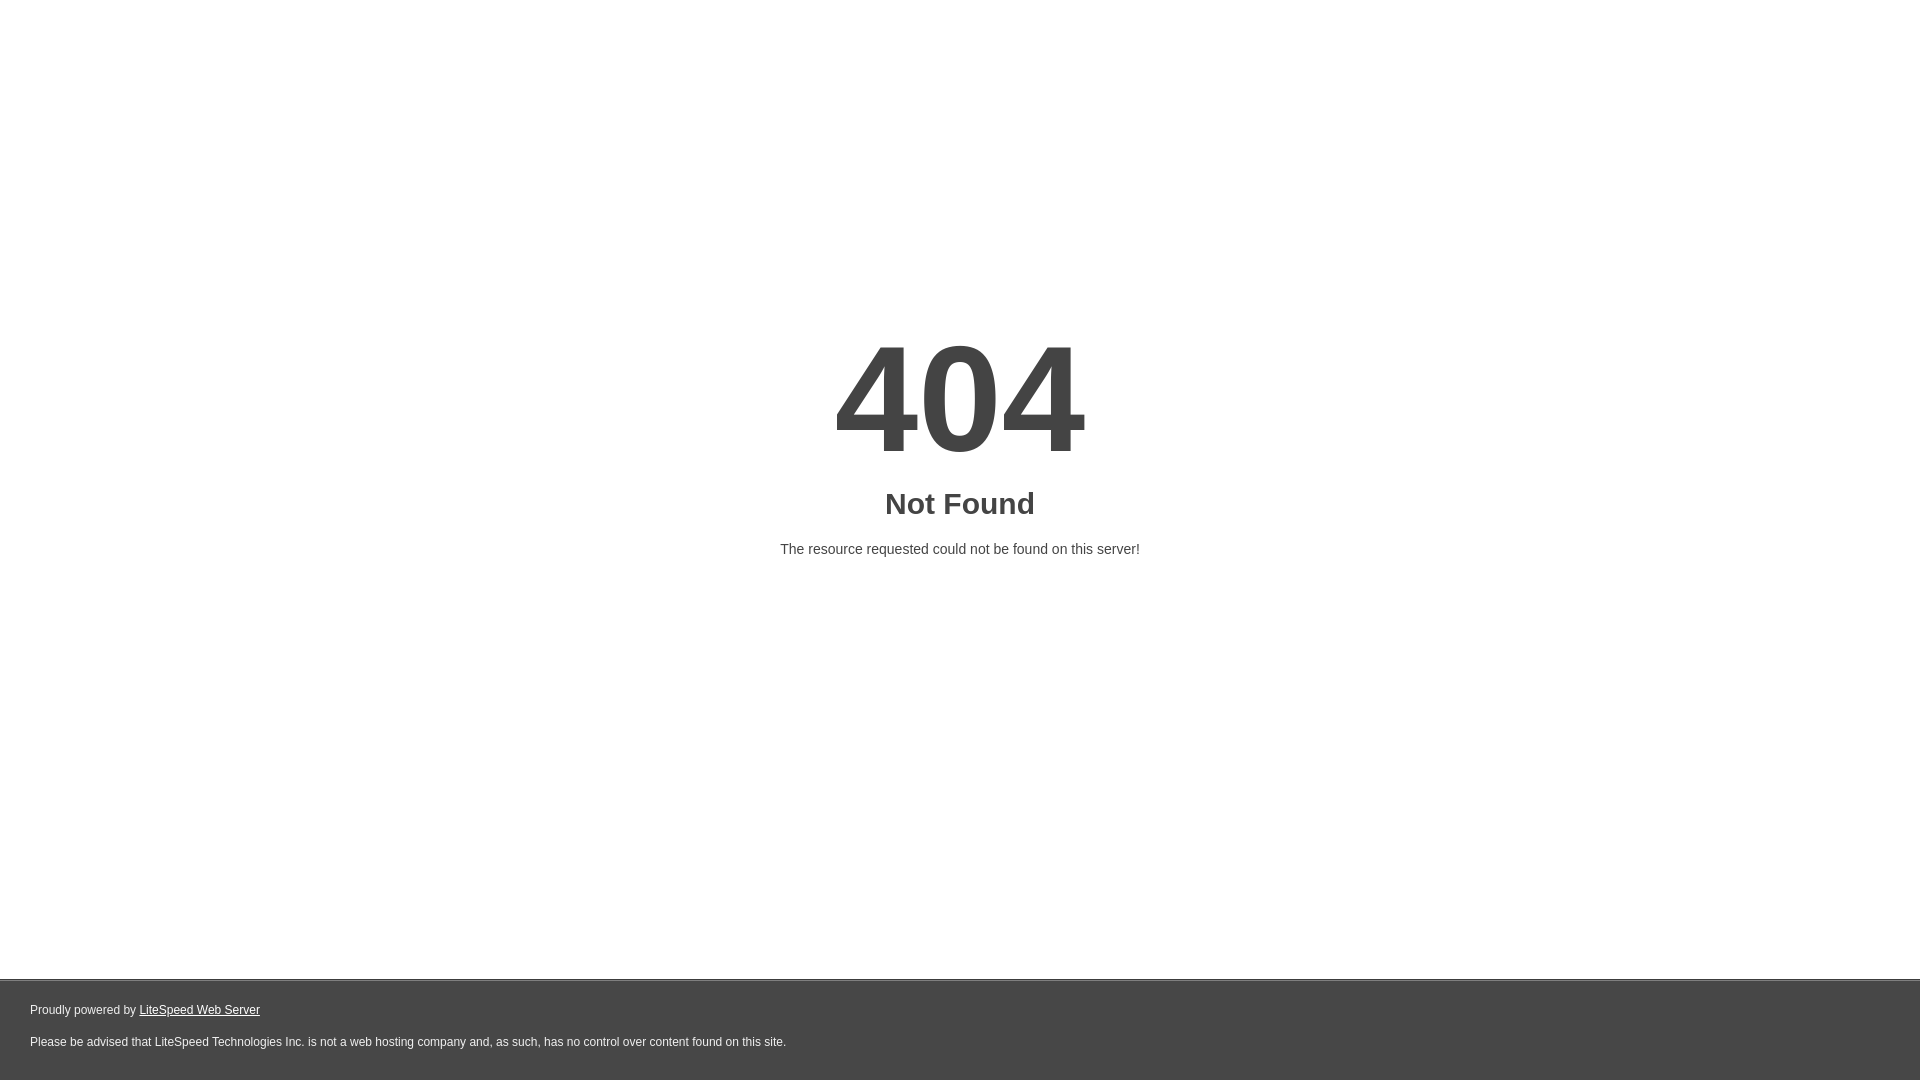  I want to click on LiteSpeed Web Server, so click(200, 1010).